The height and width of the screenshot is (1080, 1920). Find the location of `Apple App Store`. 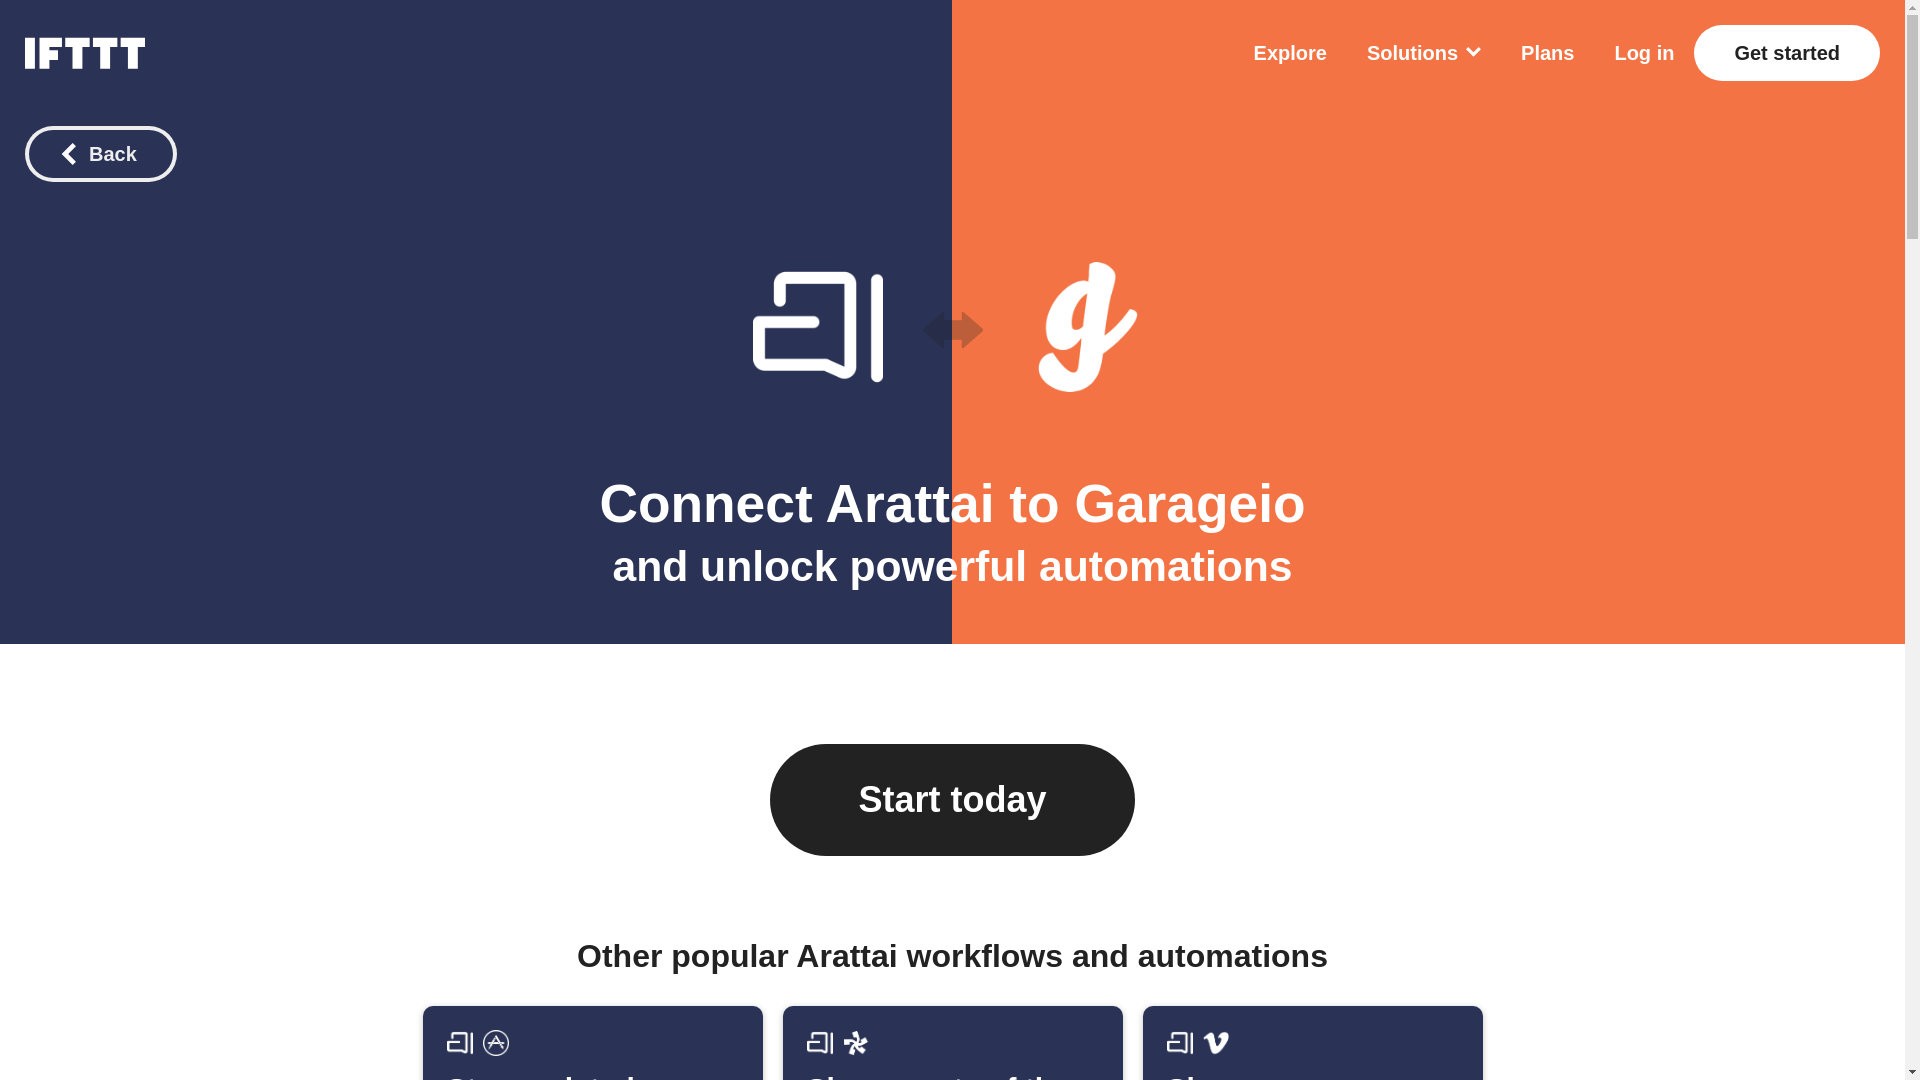

Apple App Store is located at coordinates (1086, 327).